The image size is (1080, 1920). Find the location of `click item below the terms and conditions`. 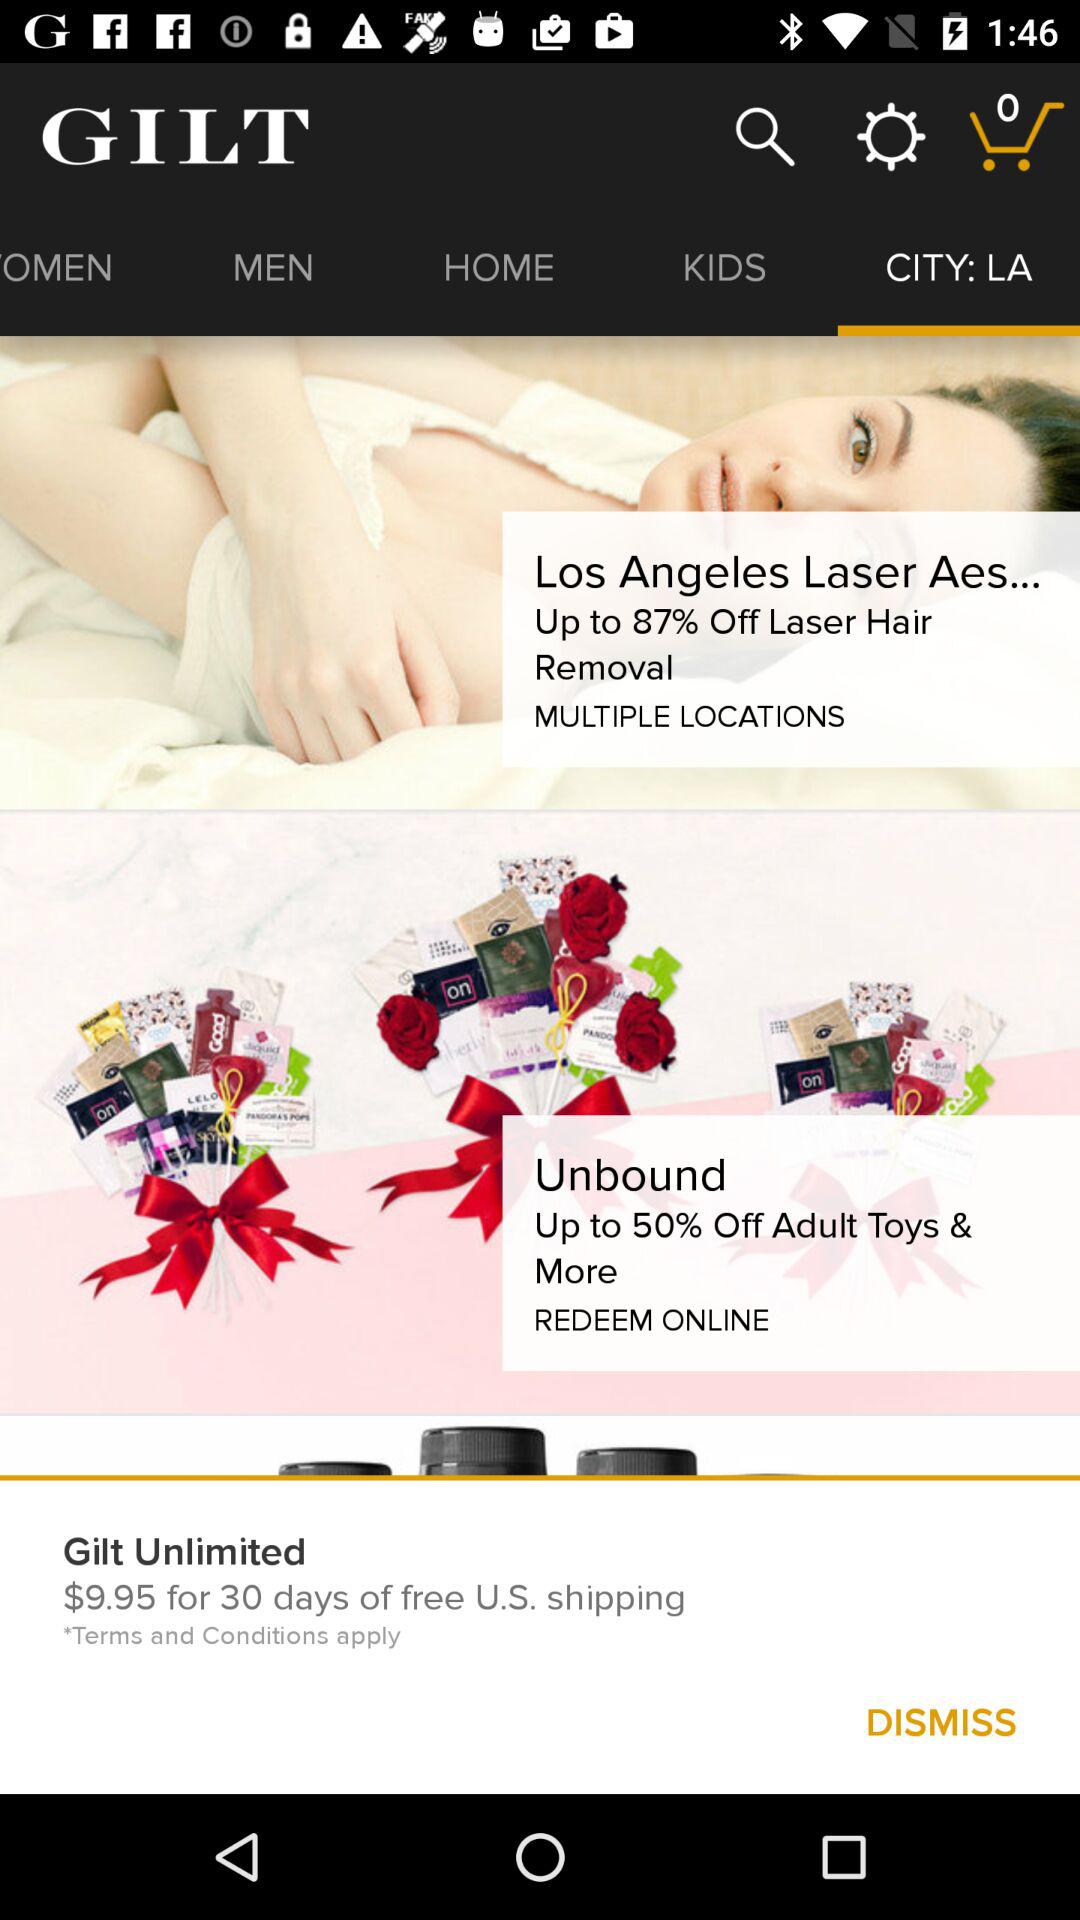

click item below the terms and conditions is located at coordinates (940, 1722).